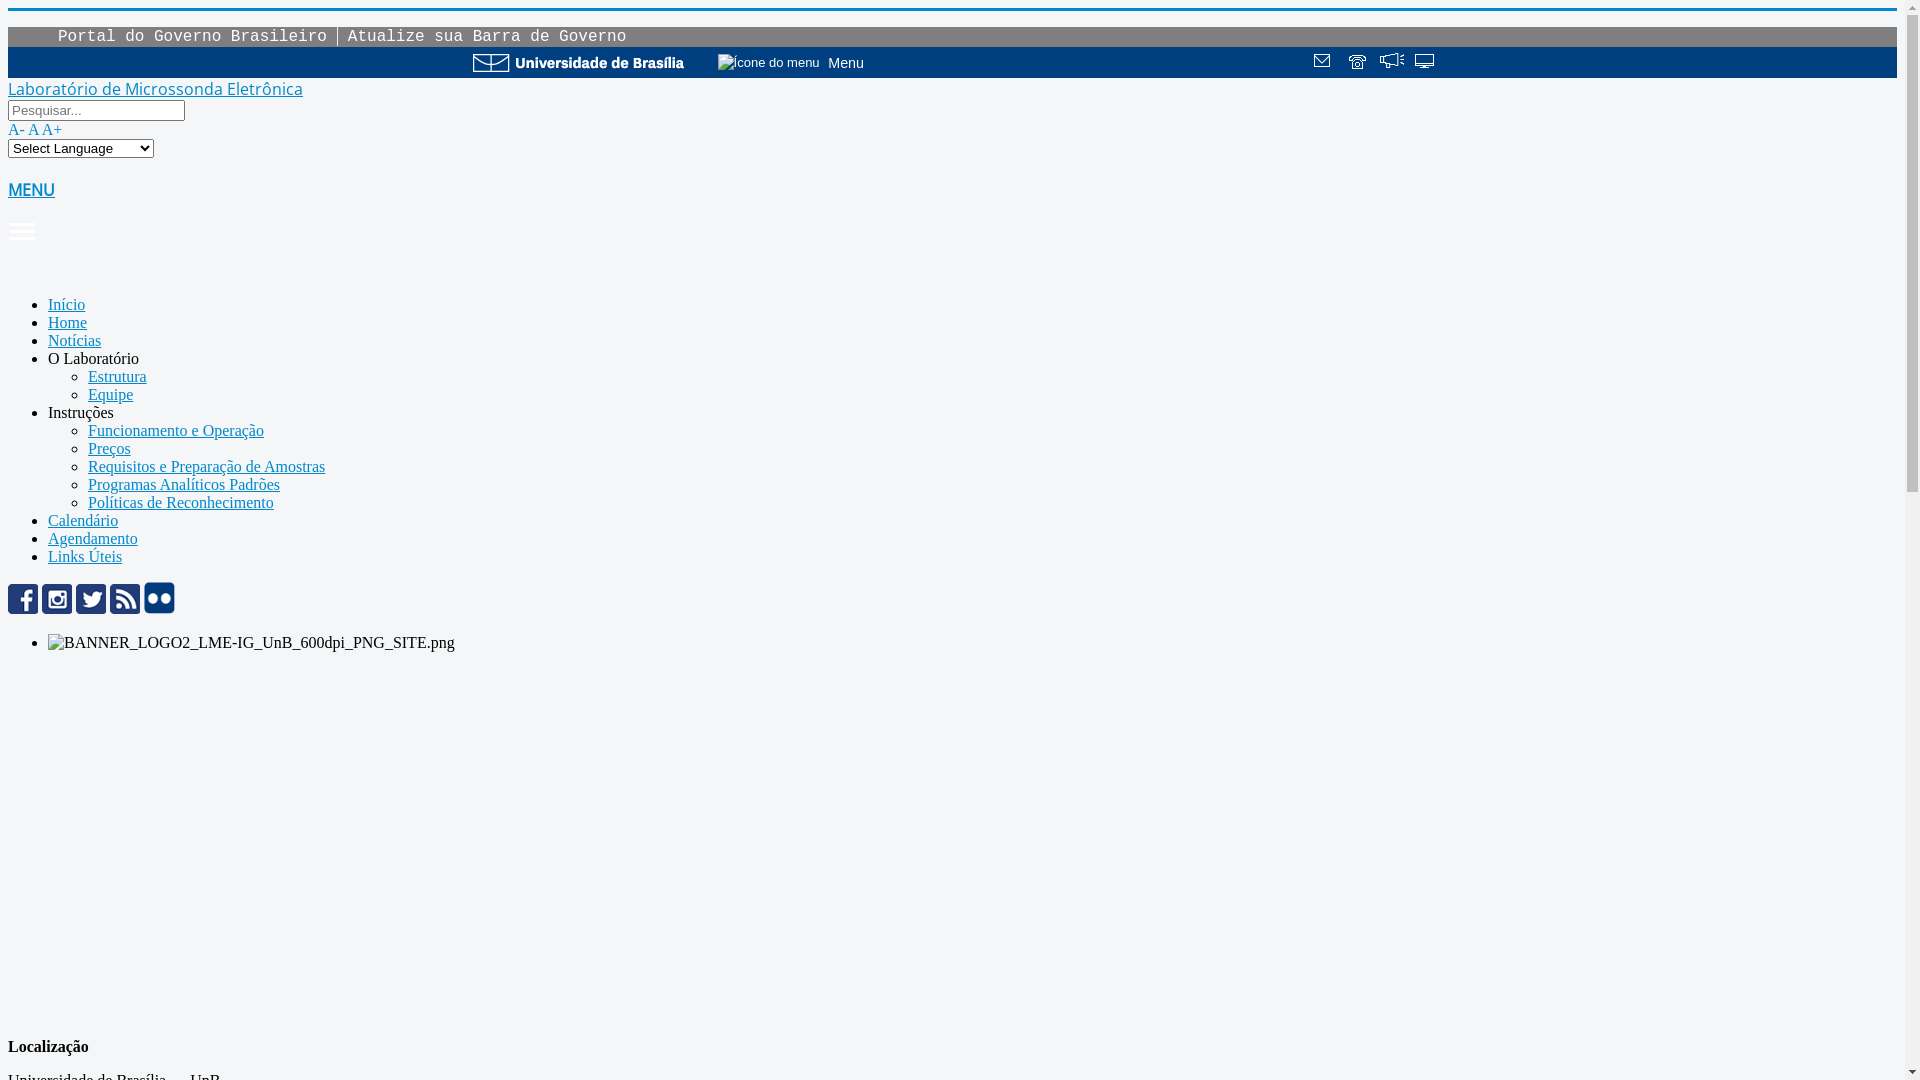  What do you see at coordinates (1359, 63) in the screenshot?
I see ` ` at bounding box center [1359, 63].